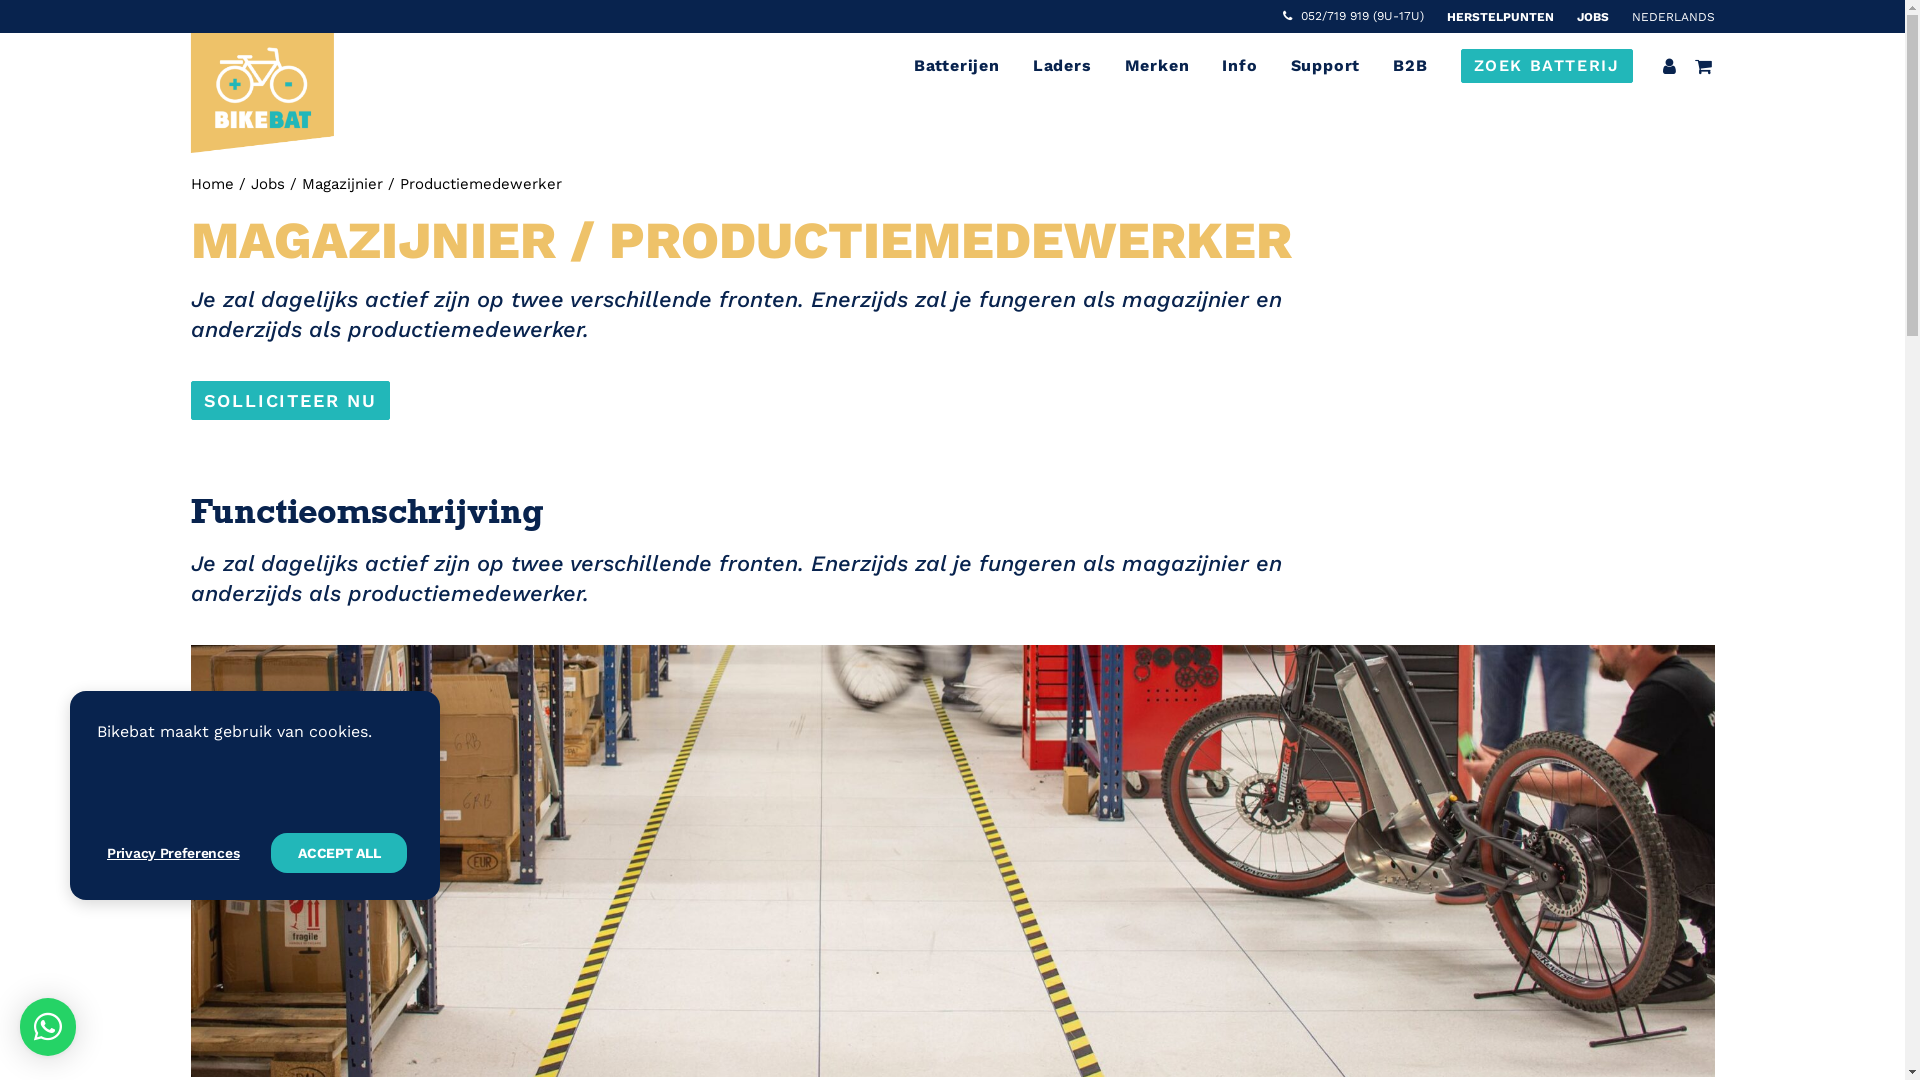 This screenshot has height=1080, width=1920. I want to click on HERSTELPUNTEN, so click(1500, 17).